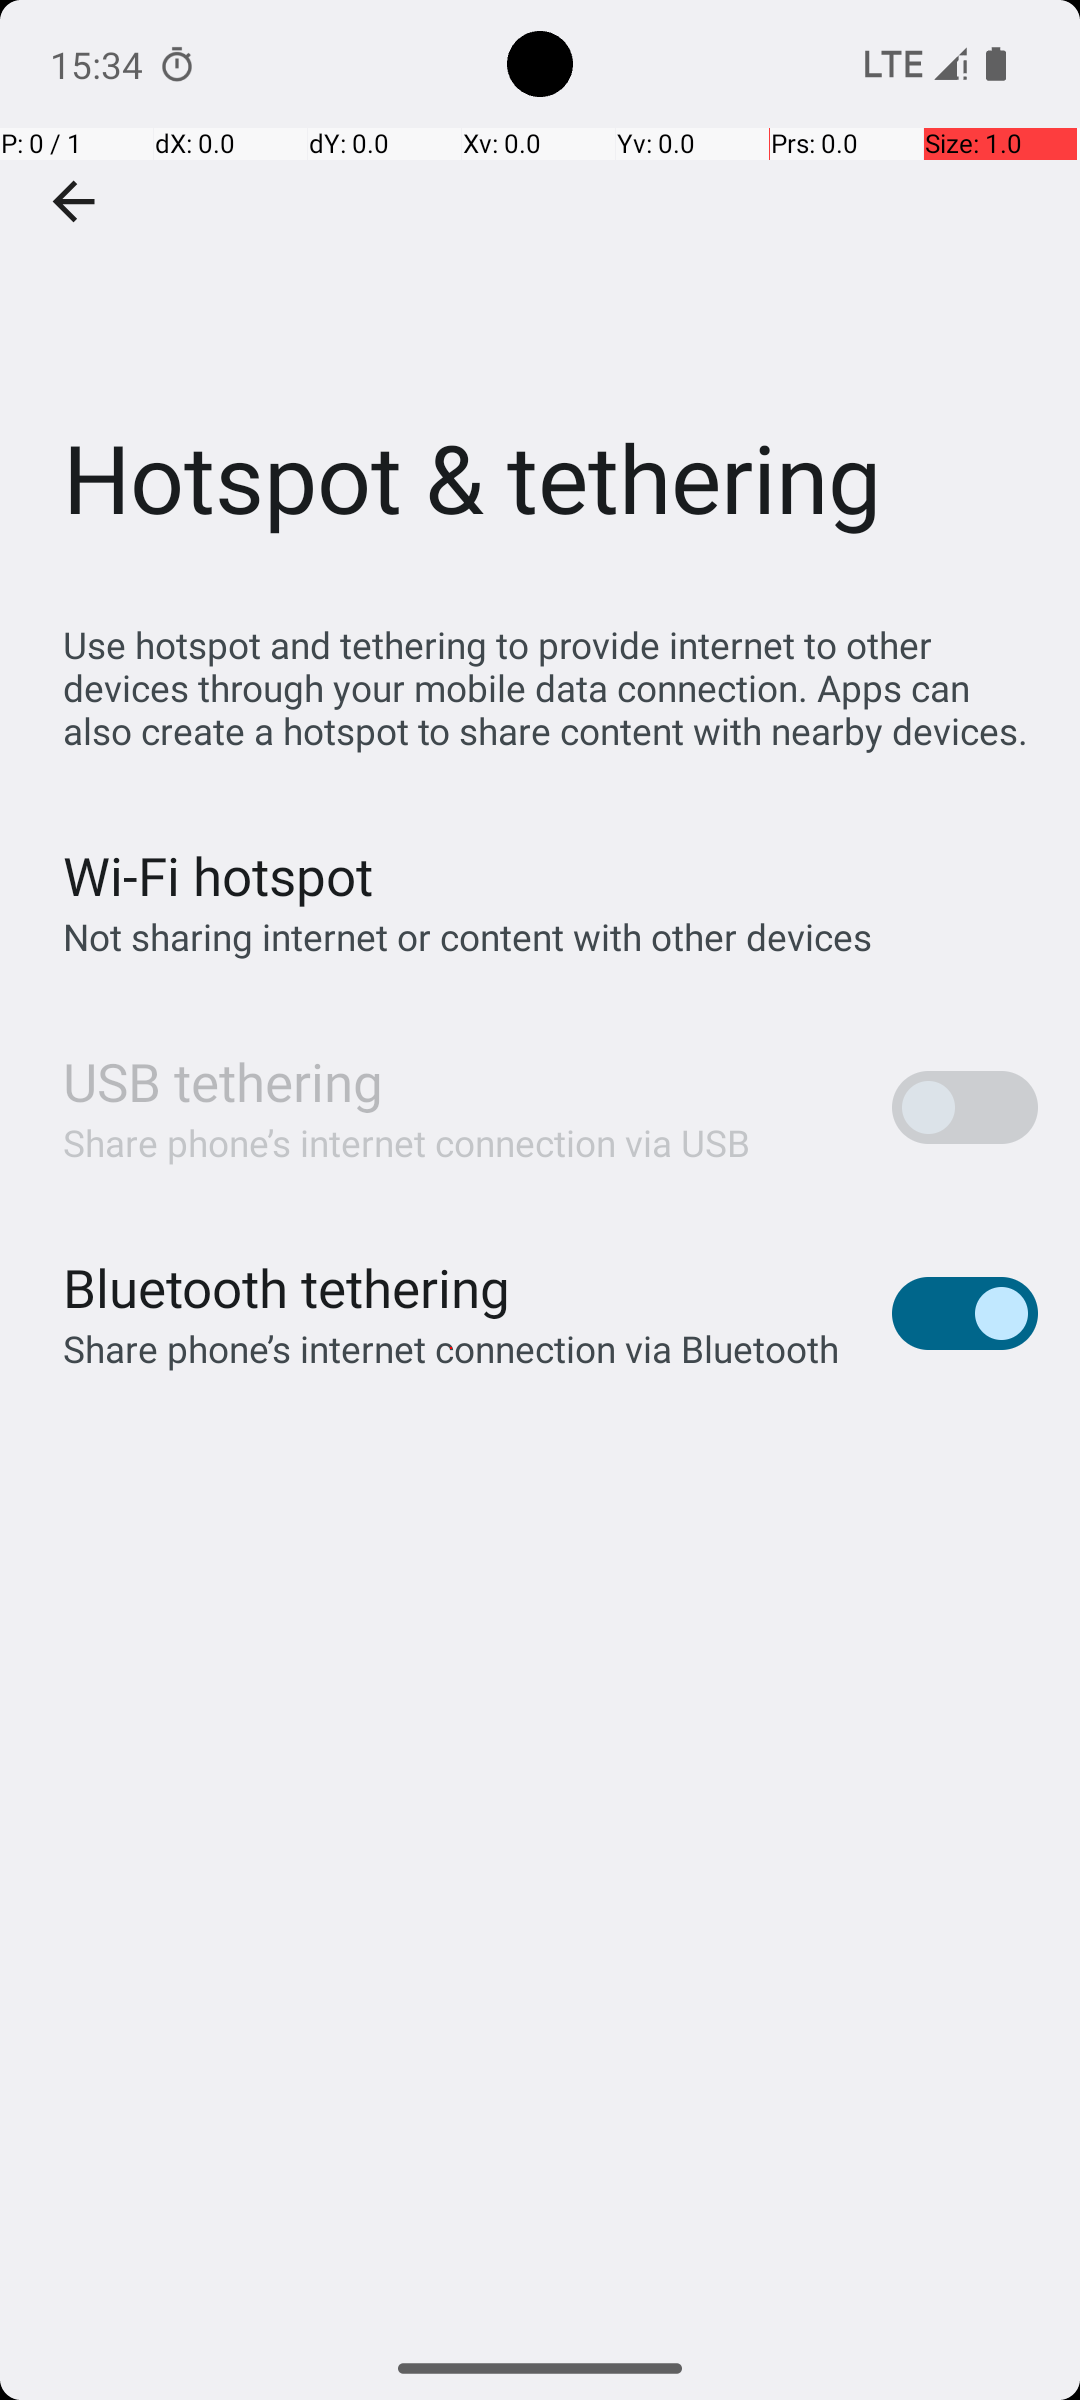 The height and width of the screenshot is (2400, 1080). I want to click on Share phone’s internet connection via Bluetooth, so click(451, 1348).